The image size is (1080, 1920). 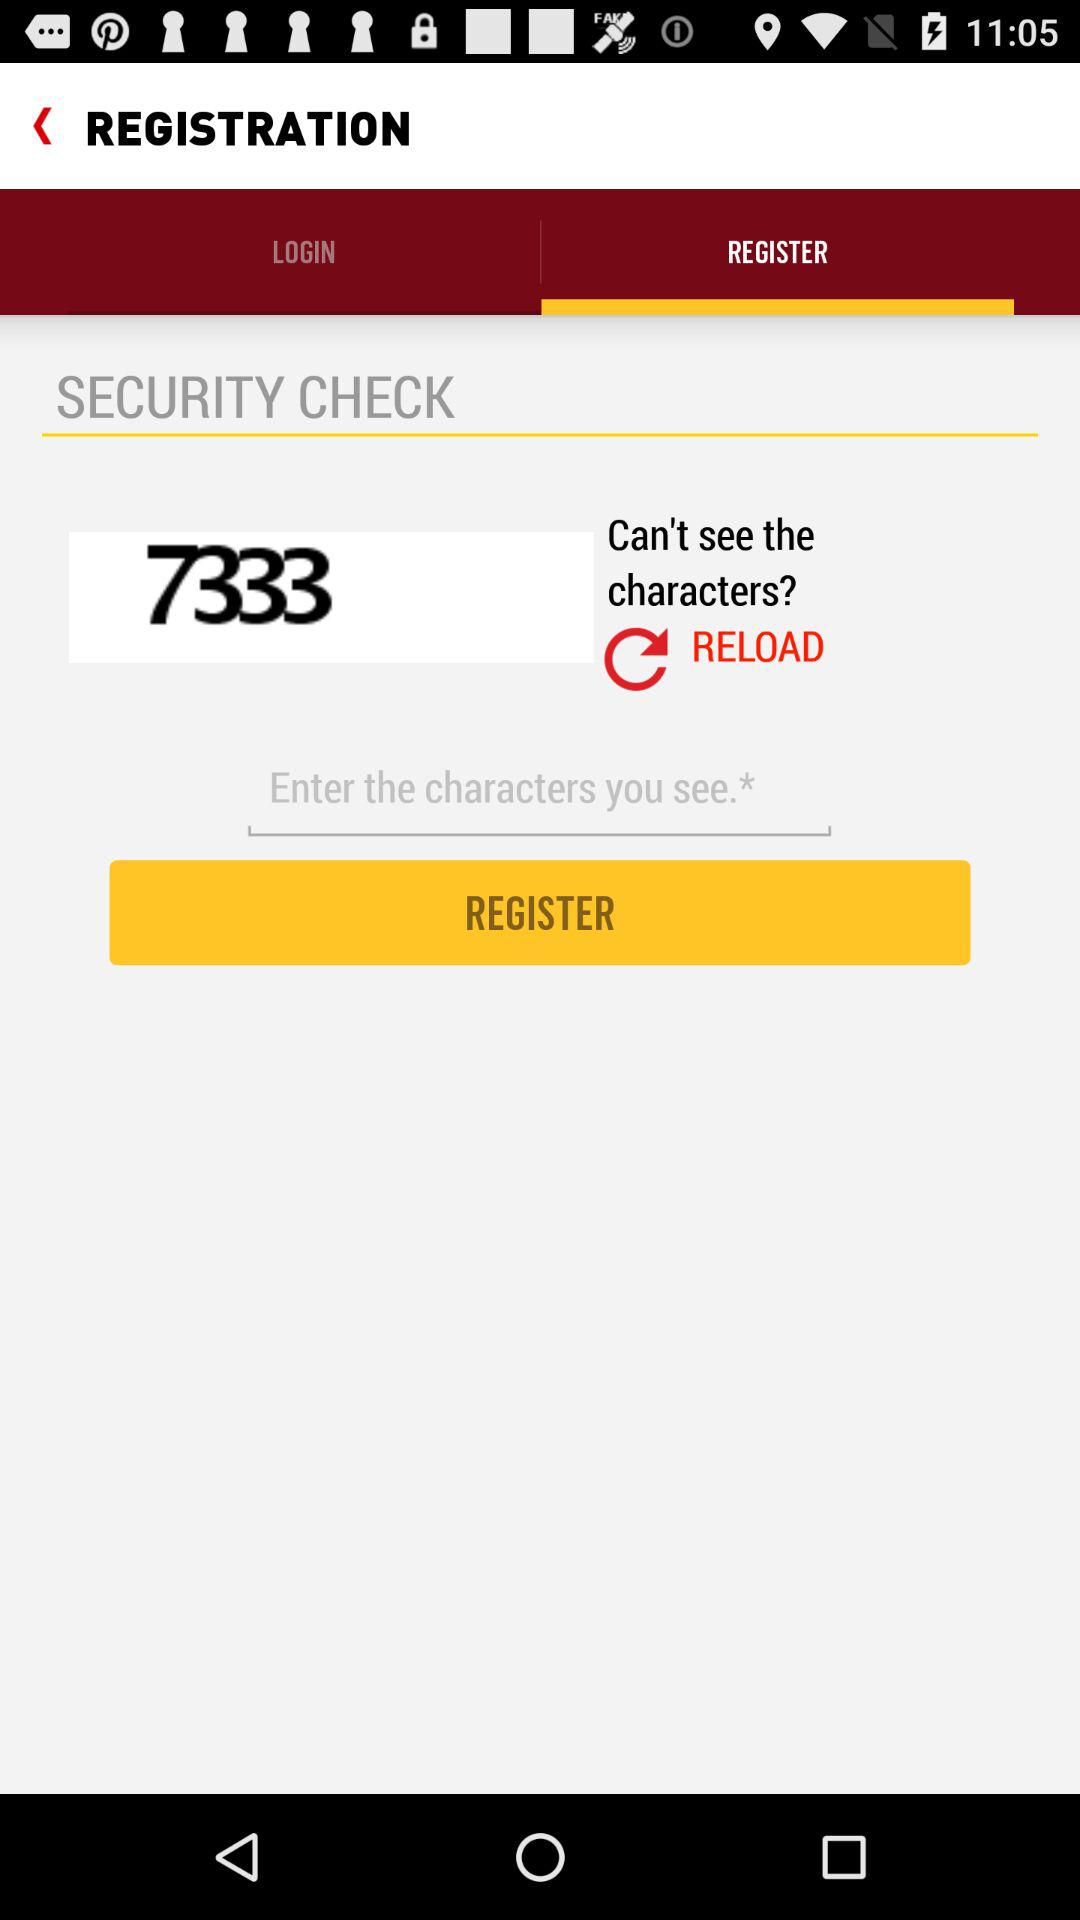 What do you see at coordinates (539, 787) in the screenshot?
I see `click item above the register icon` at bounding box center [539, 787].